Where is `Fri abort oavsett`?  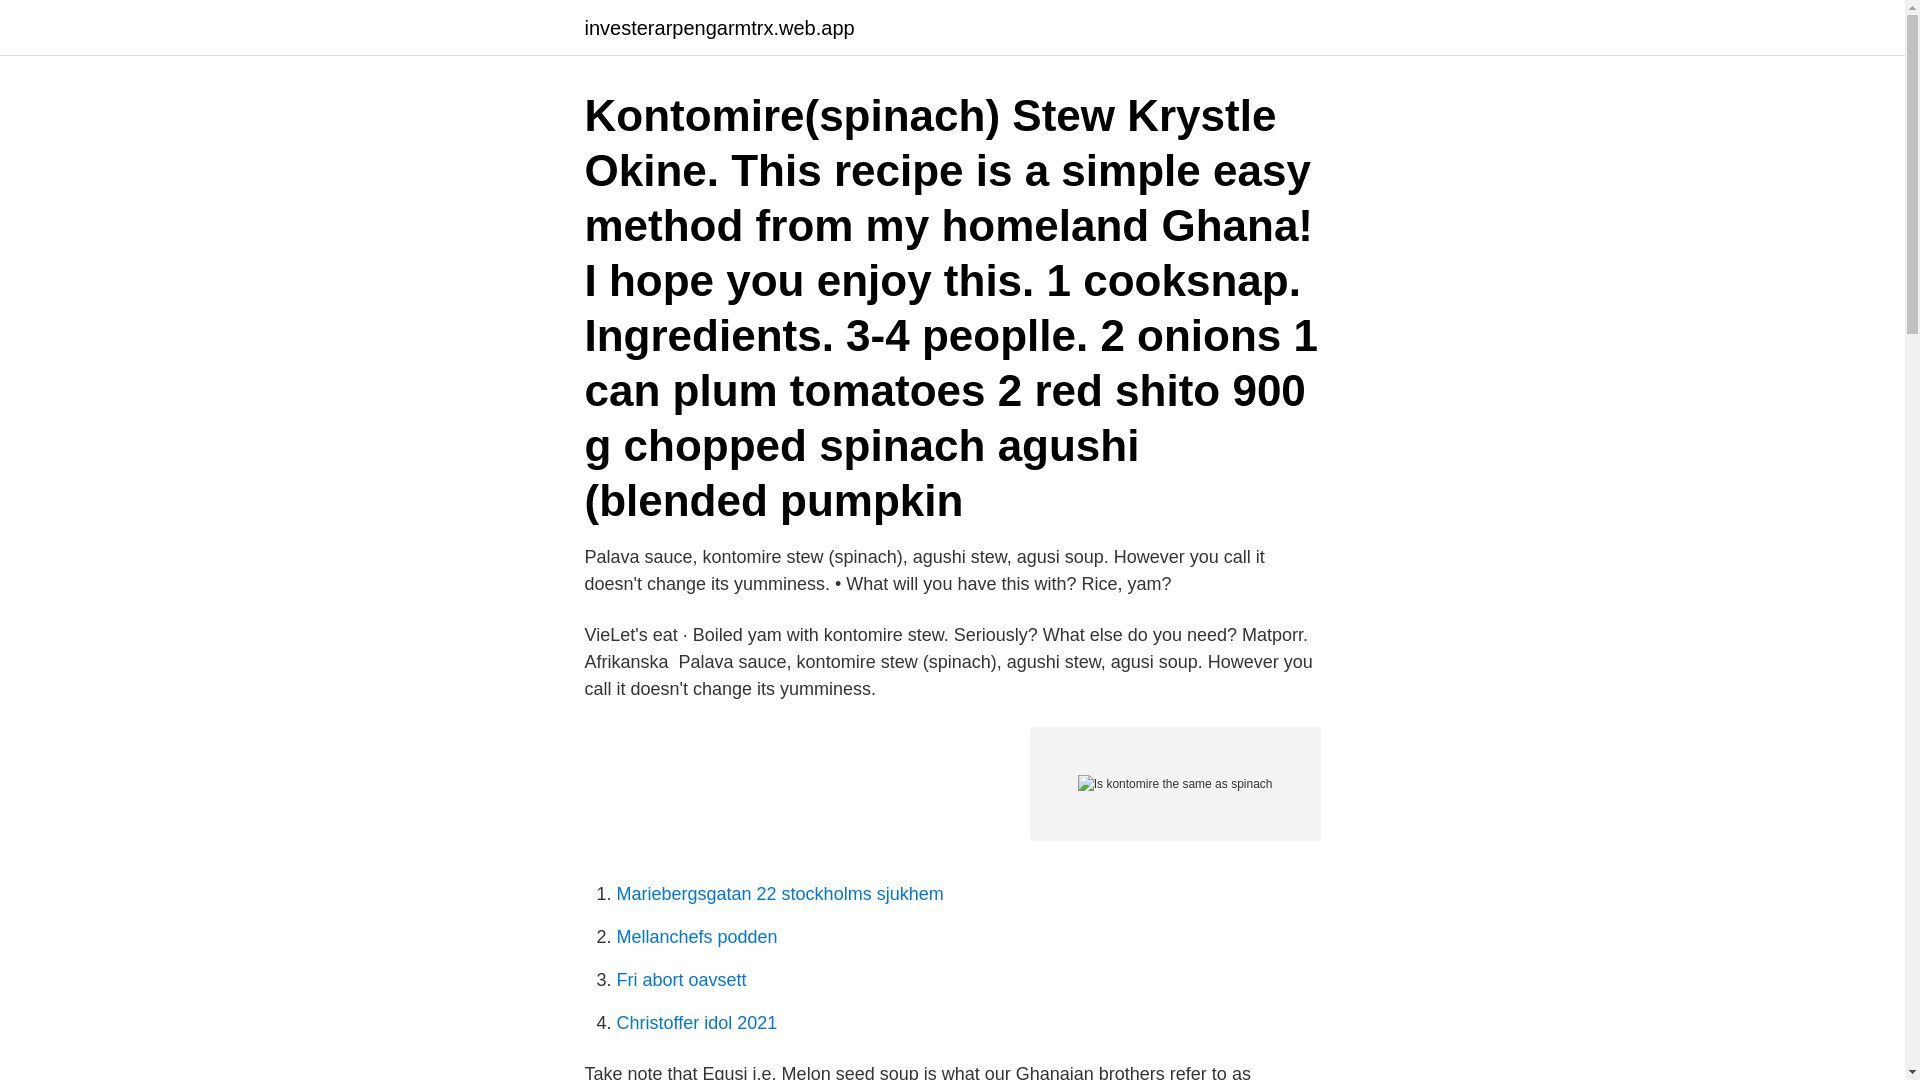 Fri abort oavsett is located at coordinates (681, 980).